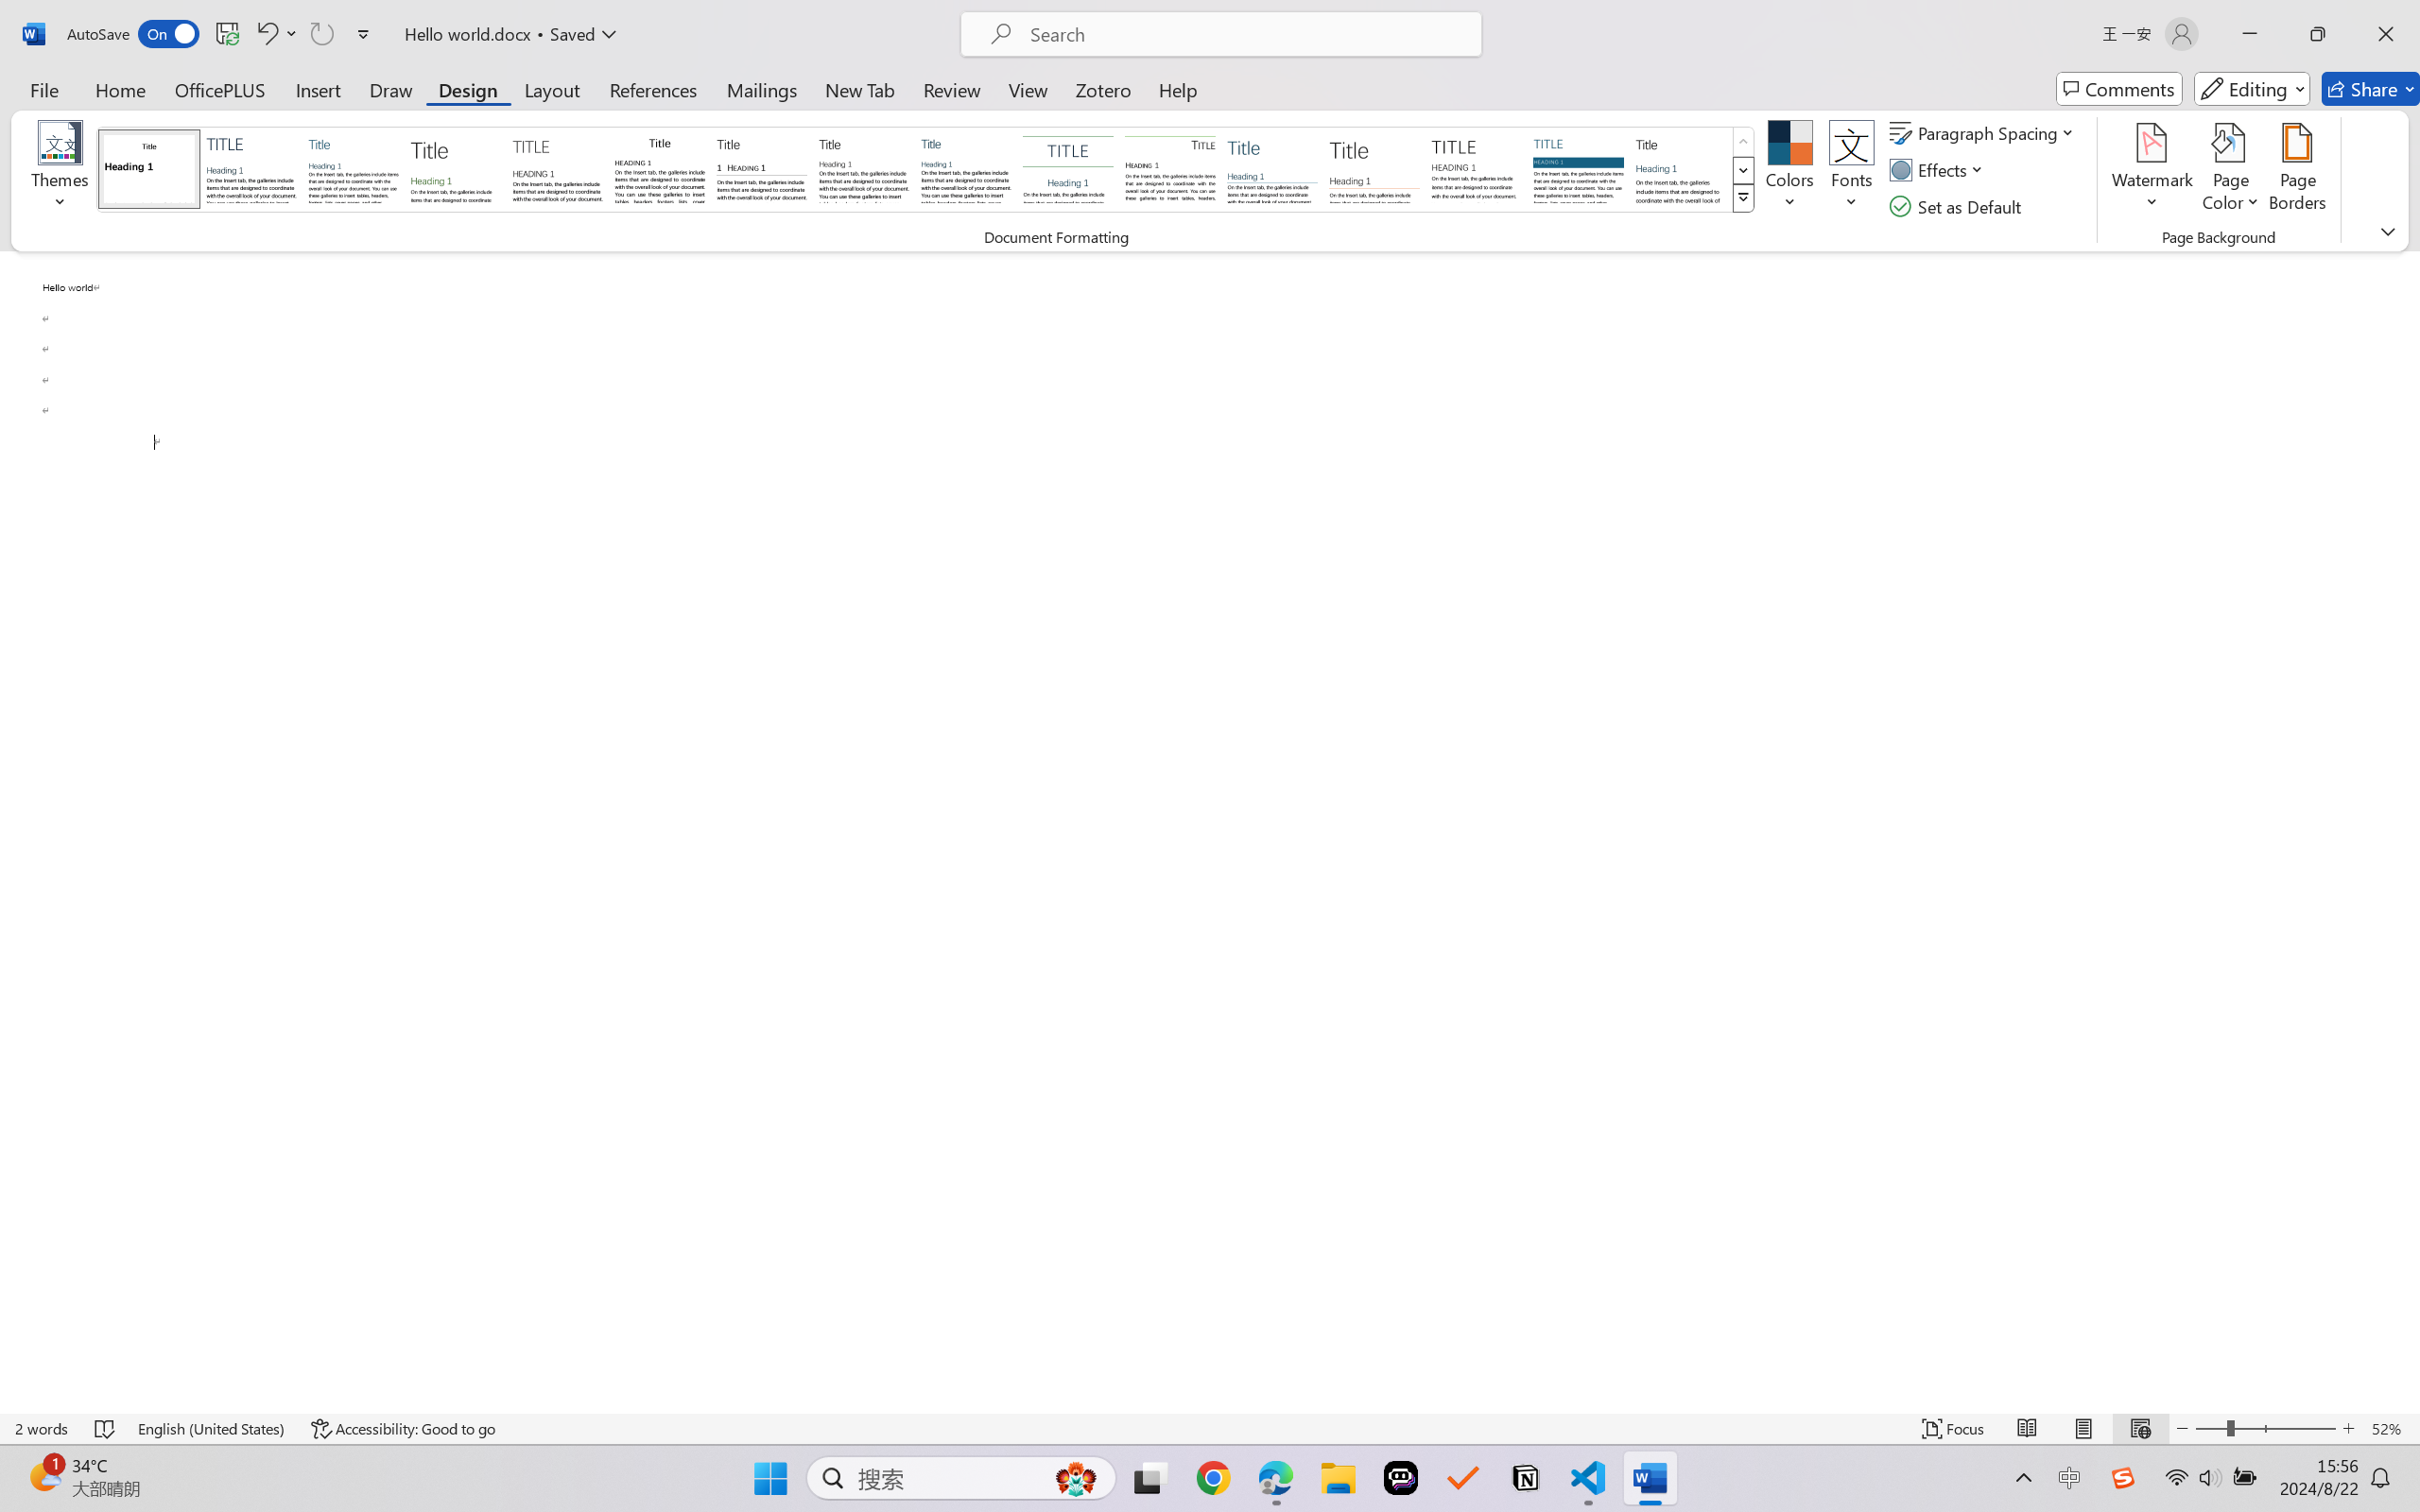  What do you see at coordinates (1959, 206) in the screenshot?
I see `Set as Default` at bounding box center [1959, 206].